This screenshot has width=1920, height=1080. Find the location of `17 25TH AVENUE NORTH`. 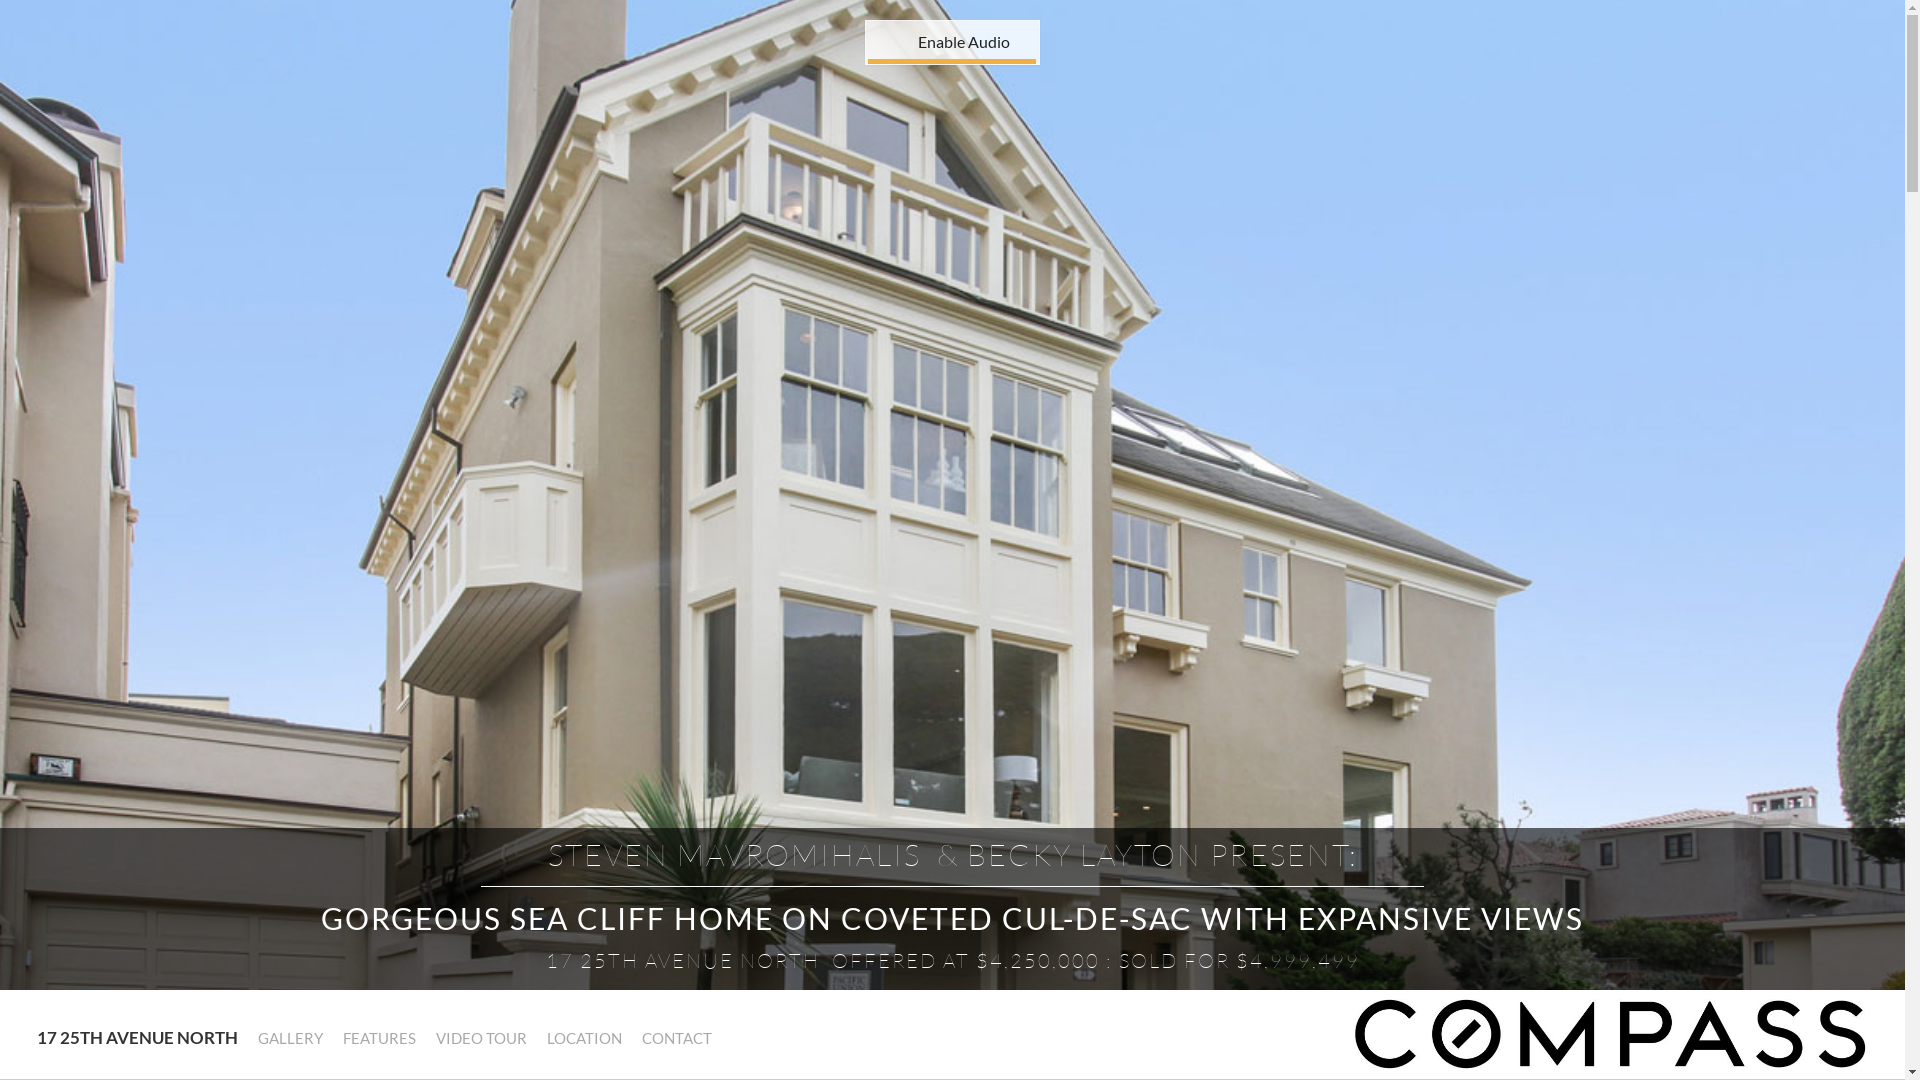

17 25TH AVENUE NORTH is located at coordinates (136, 1037).